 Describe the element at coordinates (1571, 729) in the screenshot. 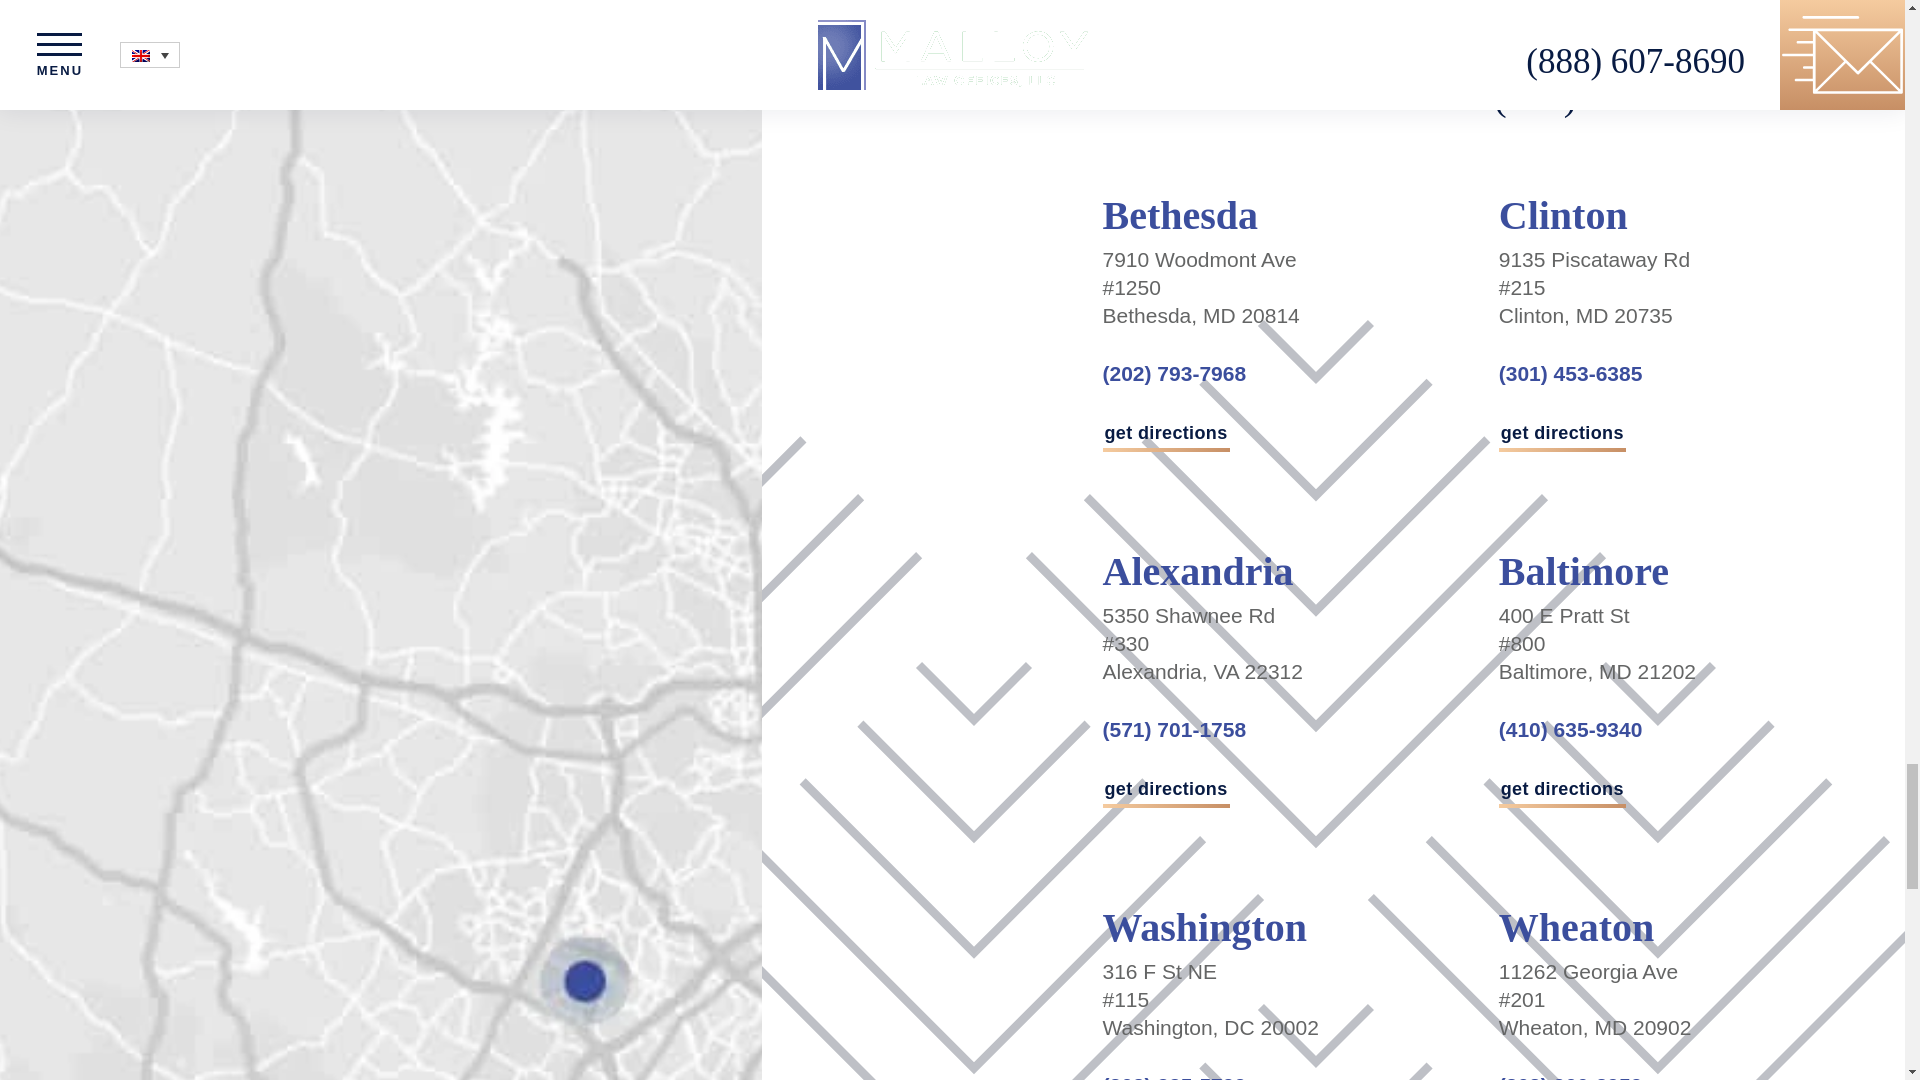

I see `Call us` at that location.